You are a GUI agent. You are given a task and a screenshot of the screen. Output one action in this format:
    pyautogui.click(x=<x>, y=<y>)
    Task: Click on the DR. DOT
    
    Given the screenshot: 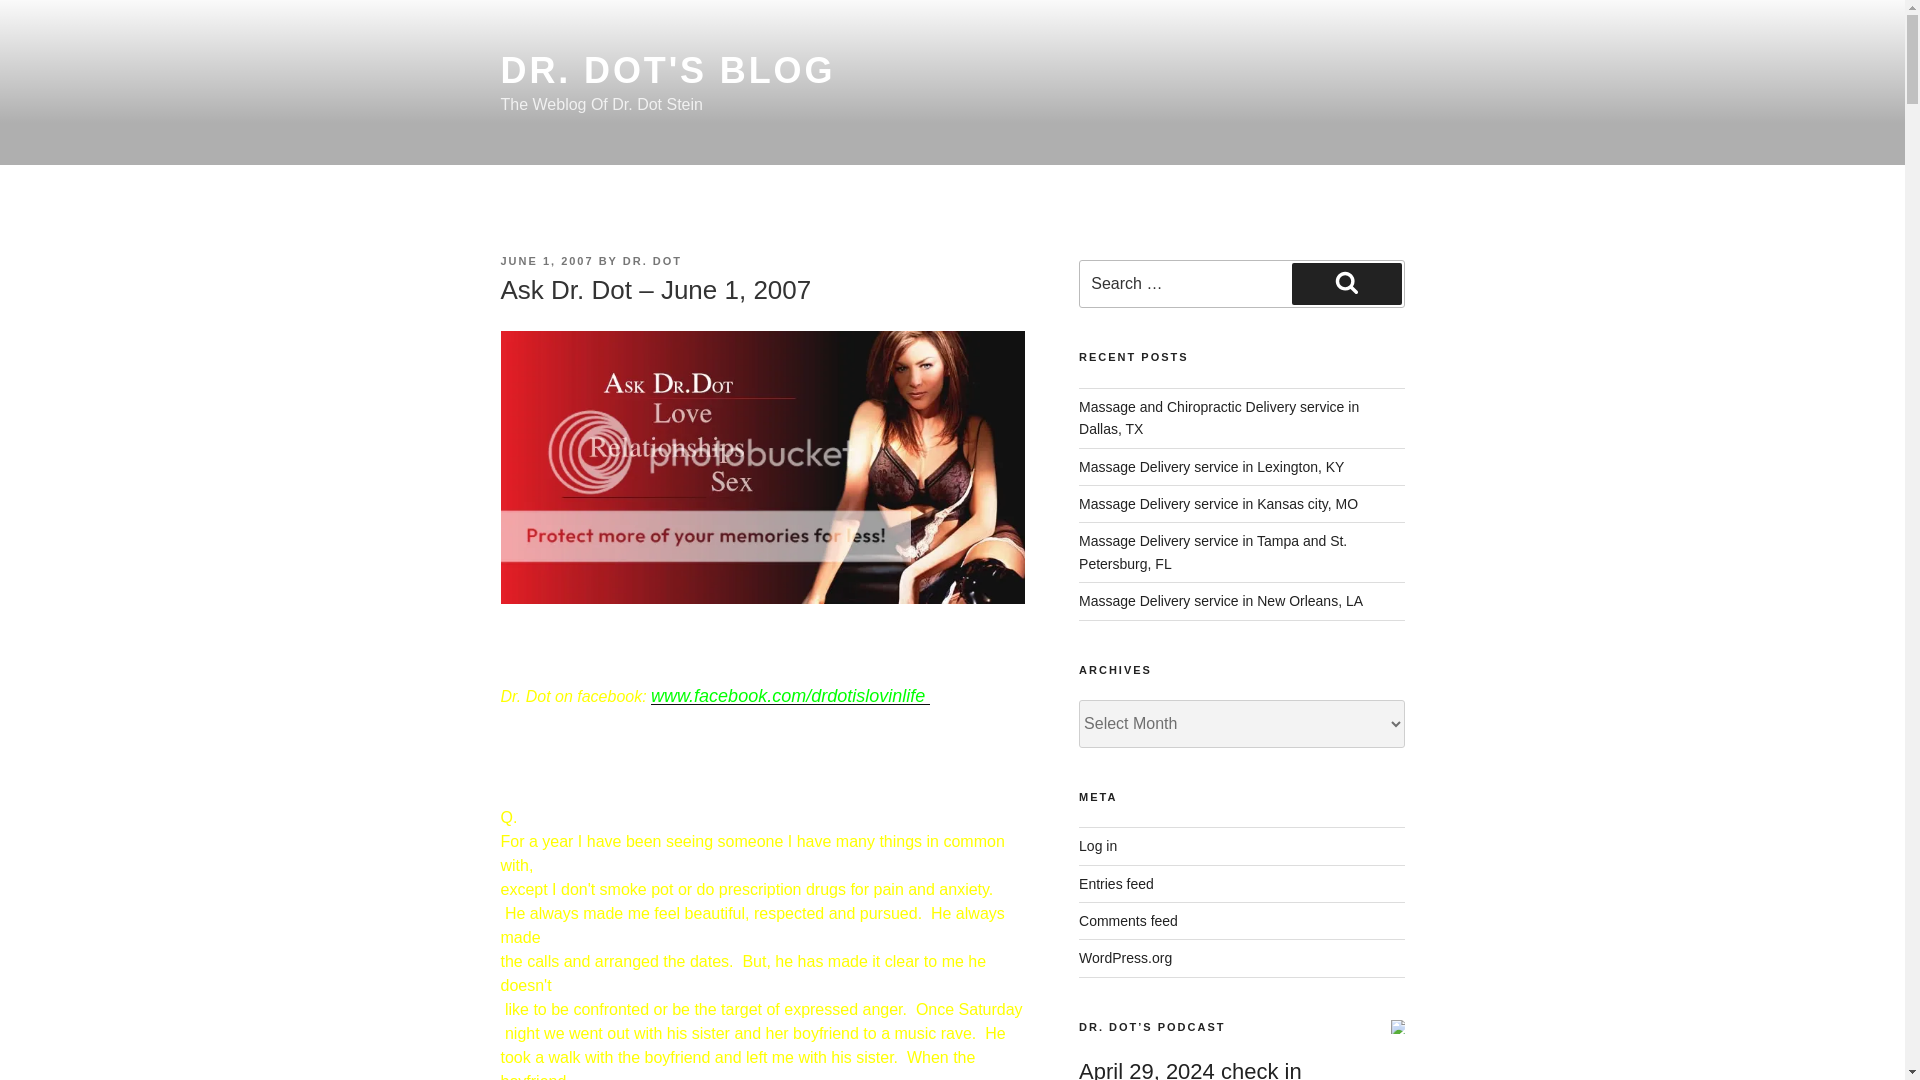 What is the action you would take?
    pyautogui.click(x=652, y=260)
    